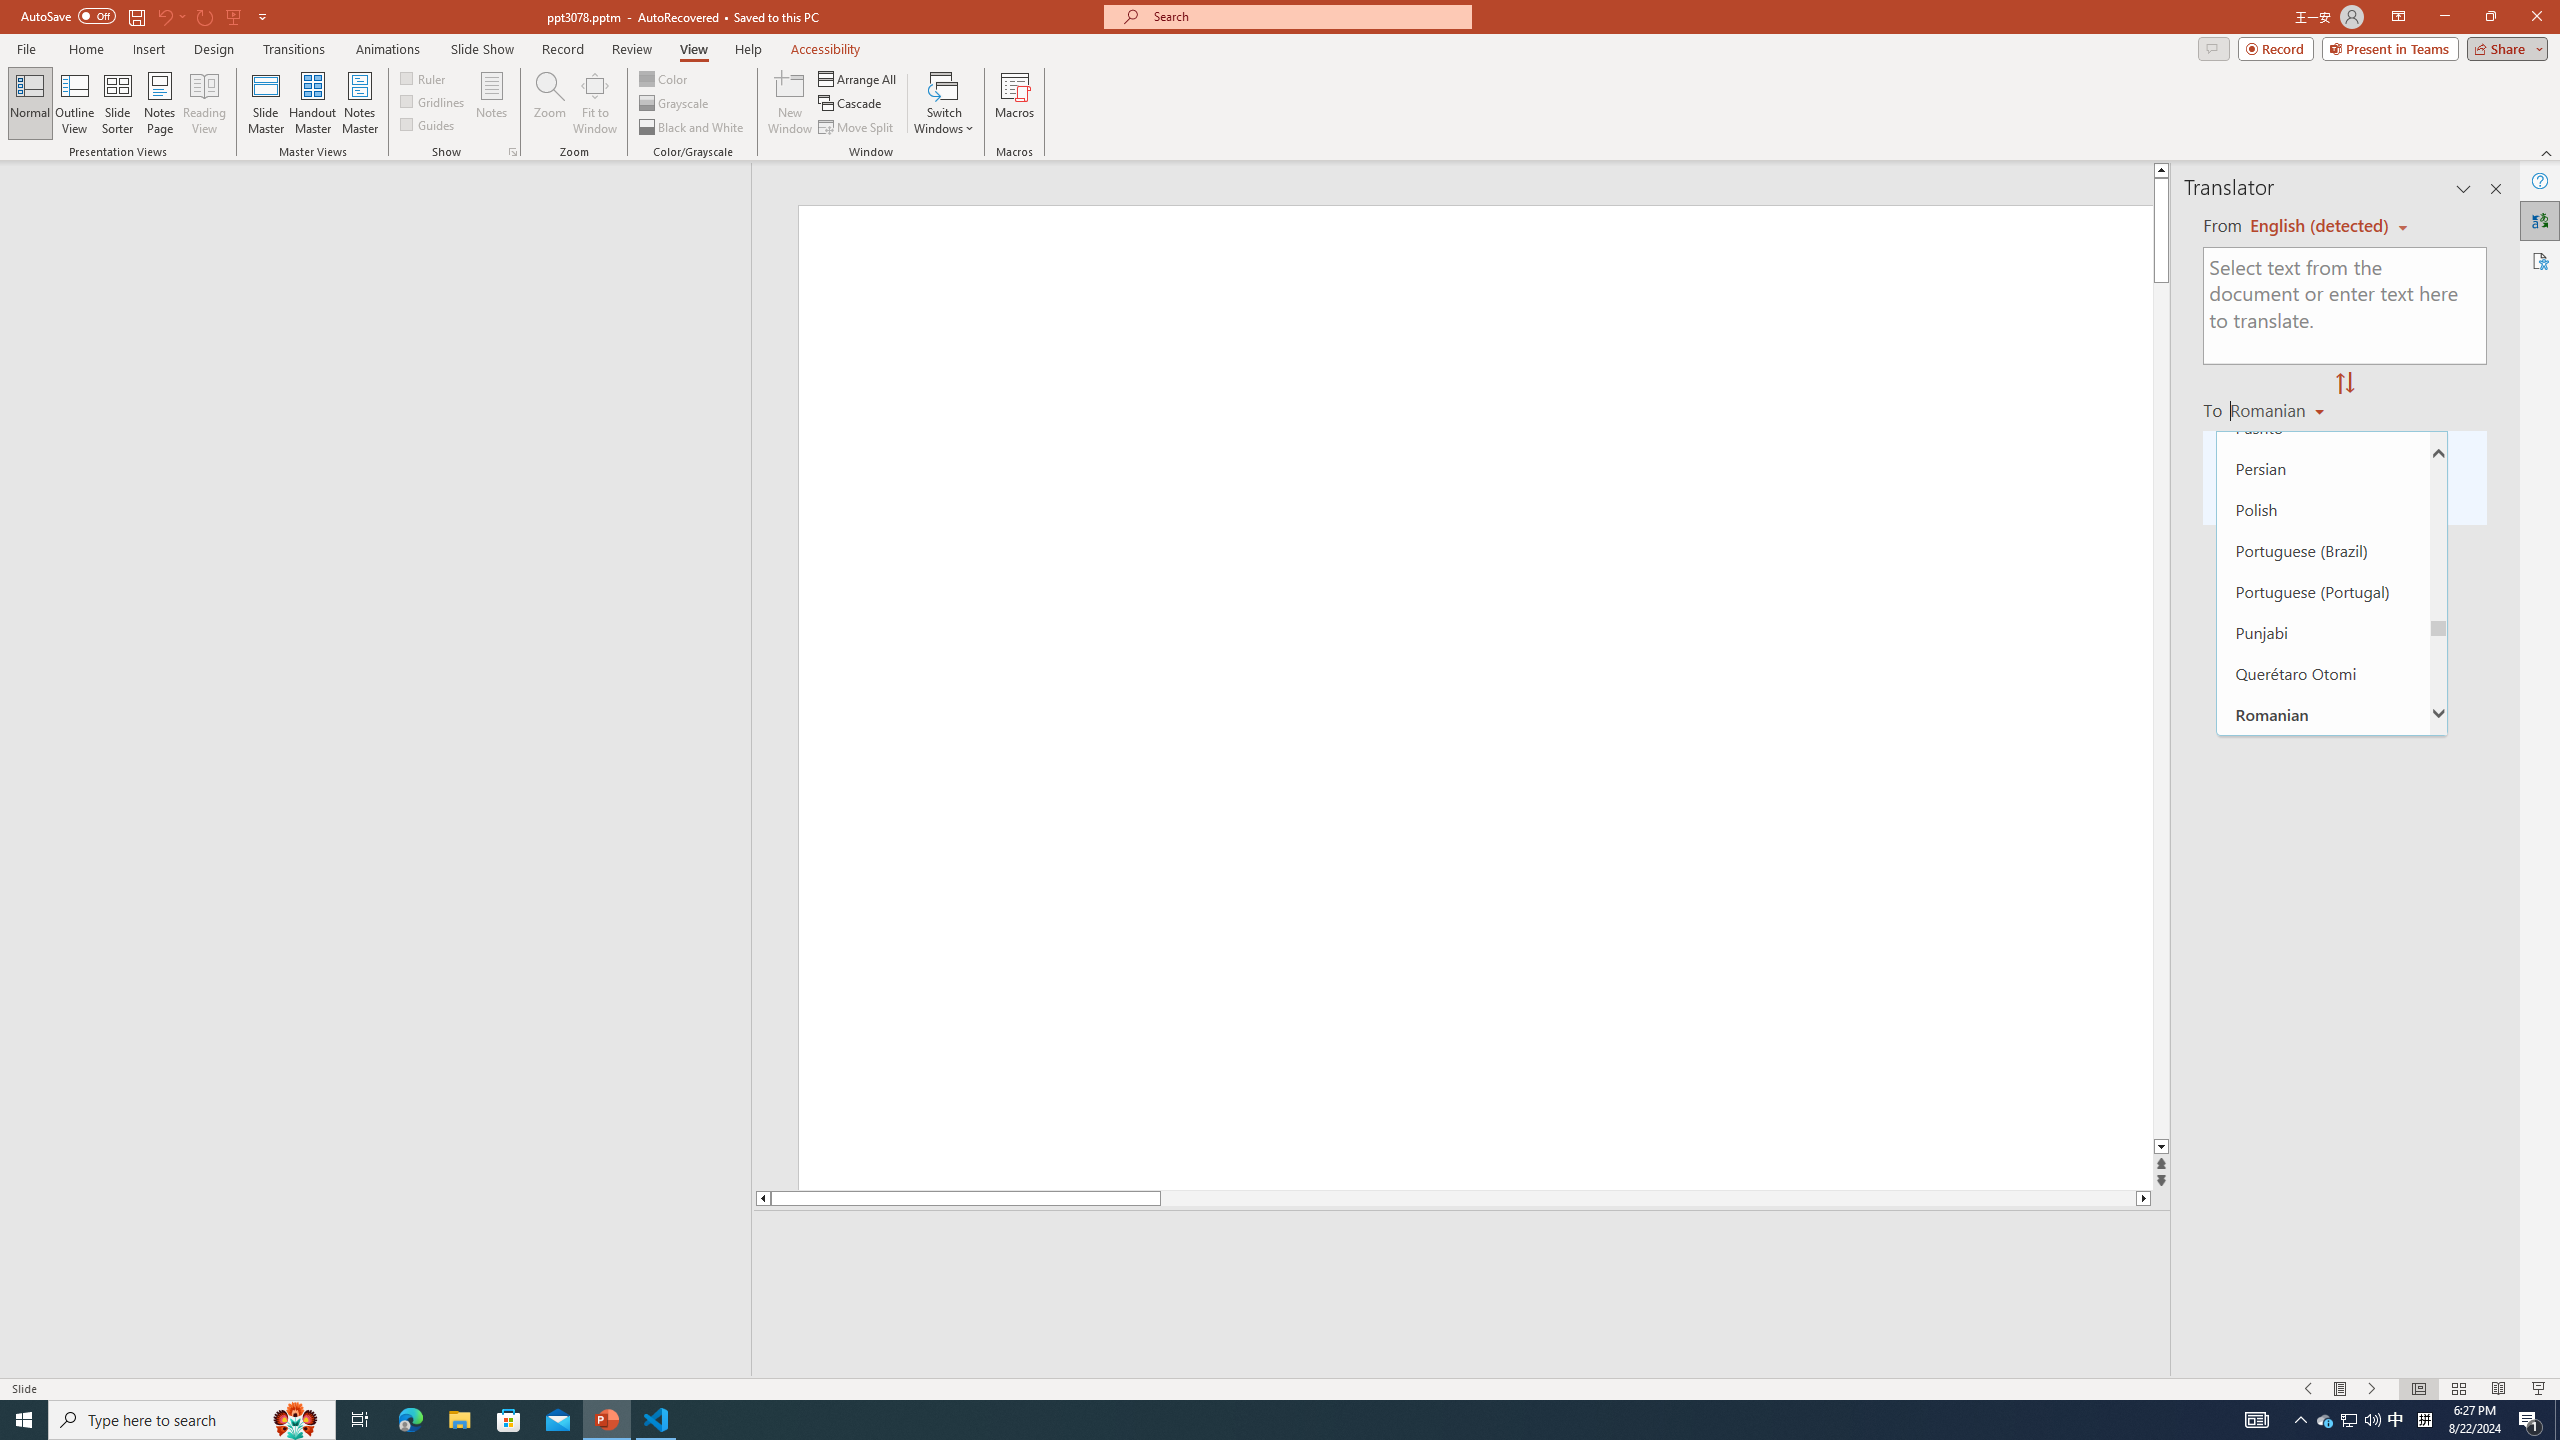  What do you see at coordinates (2322, 592) in the screenshot?
I see `Portuguese (Portugal)` at bounding box center [2322, 592].